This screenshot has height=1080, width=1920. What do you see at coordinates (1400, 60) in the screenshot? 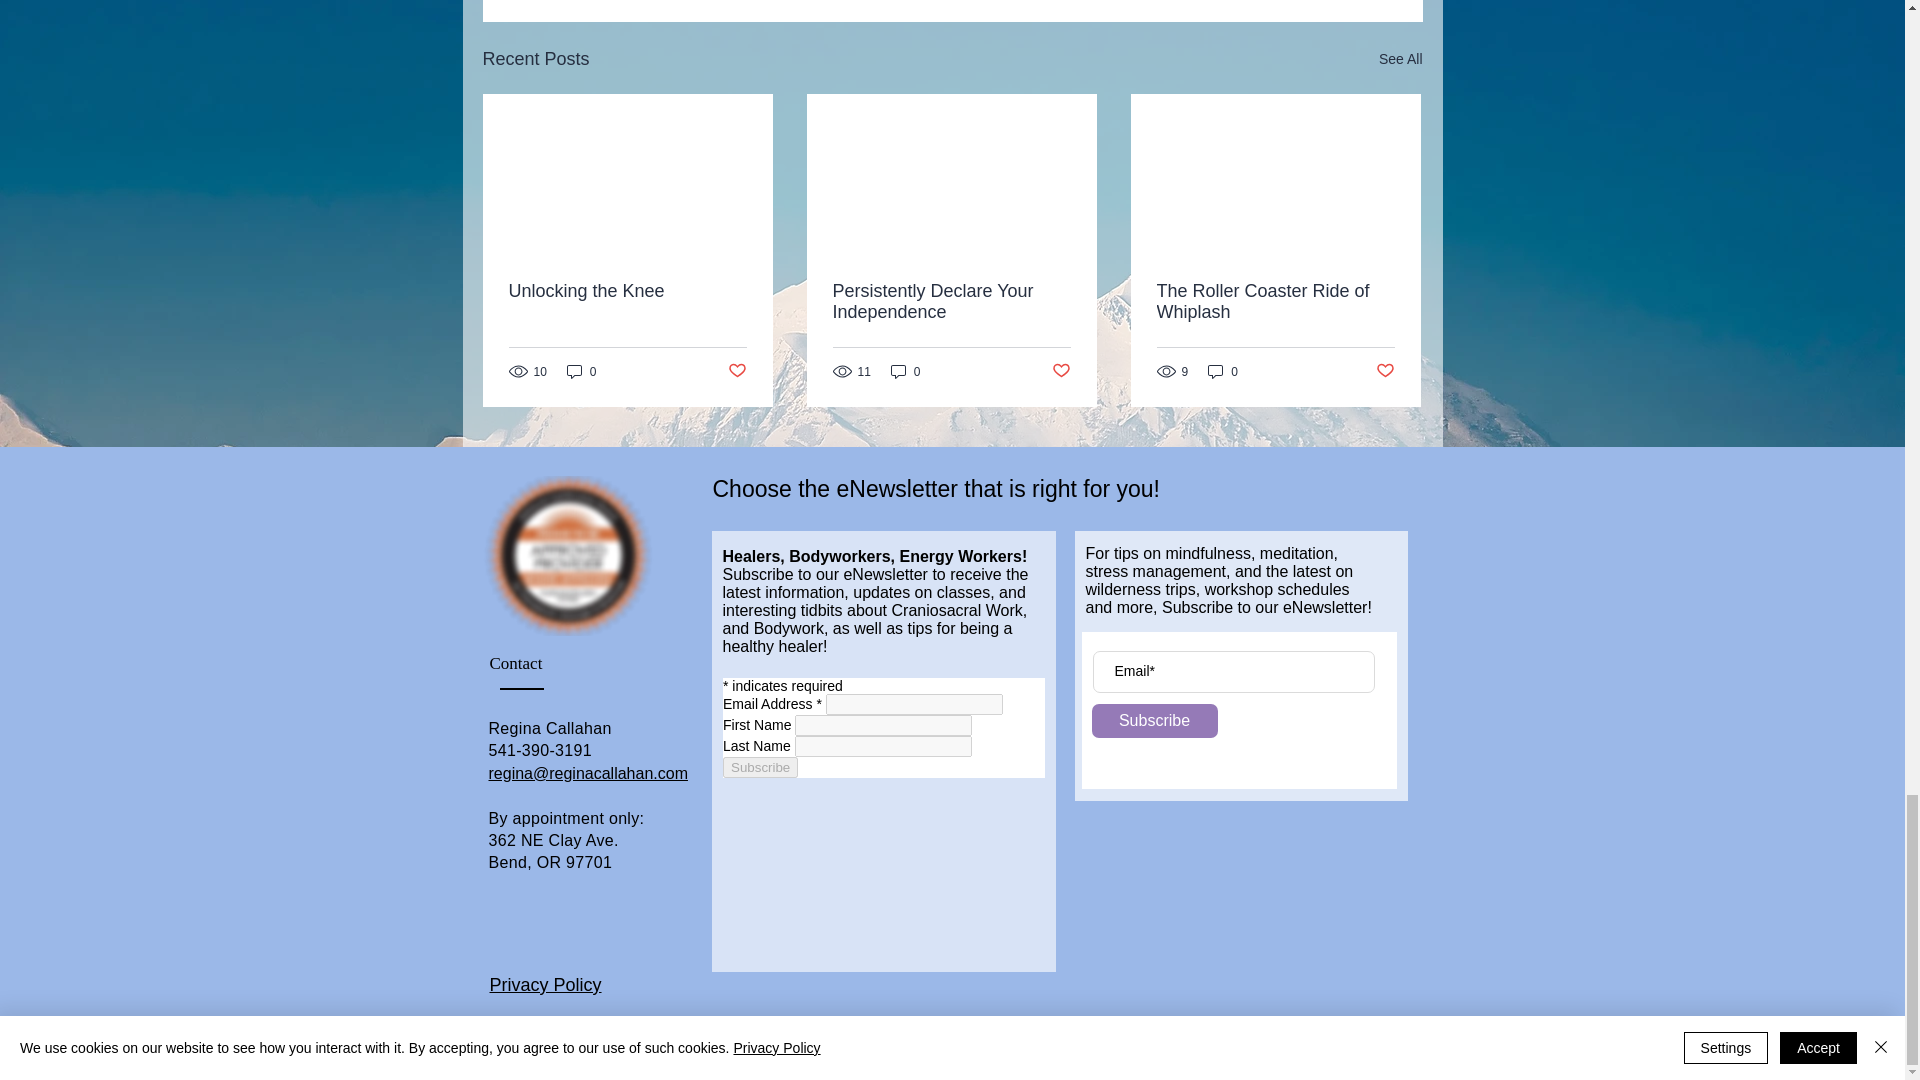
I see `See All` at bounding box center [1400, 60].